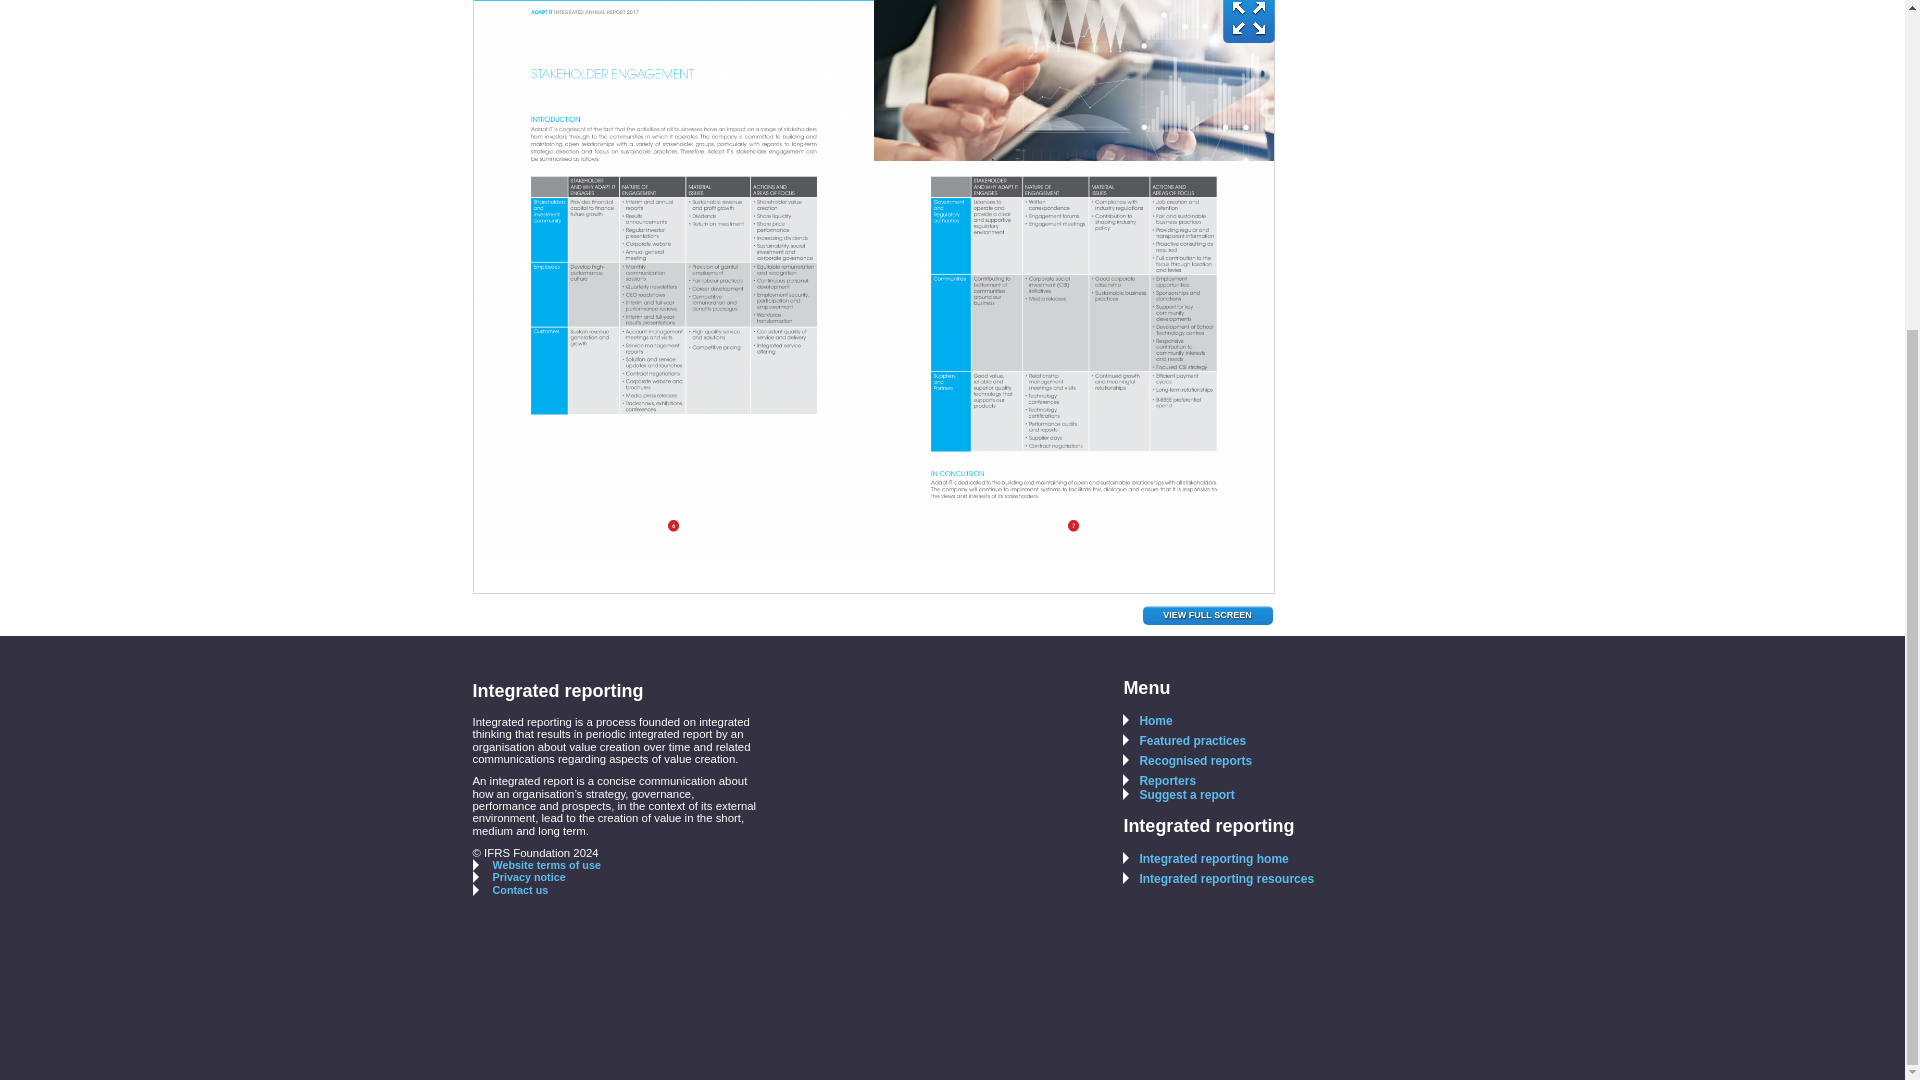 This screenshot has width=1920, height=1080. What do you see at coordinates (1218, 878) in the screenshot?
I see `Integrated reporting resources` at bounding box center [1218, 878].